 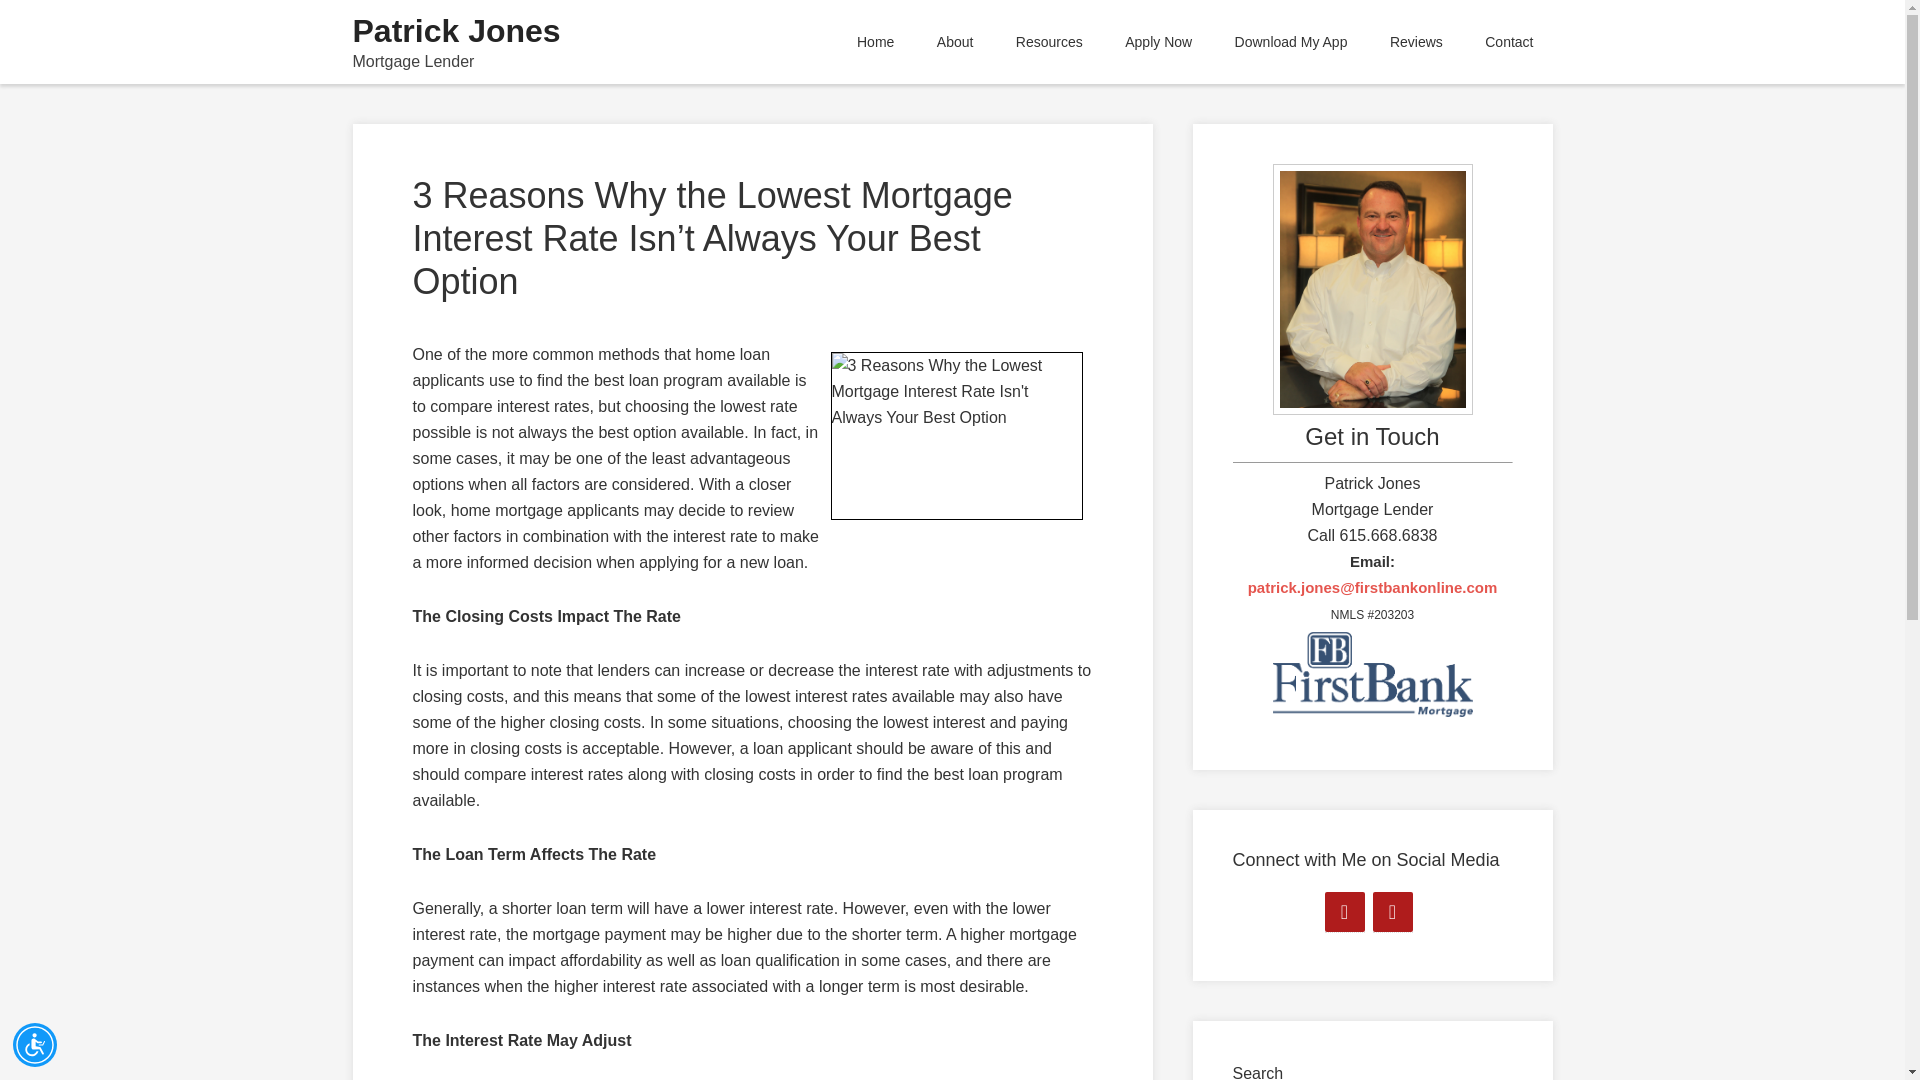 I want to click on Download My App, so click(x=1291, y=42).